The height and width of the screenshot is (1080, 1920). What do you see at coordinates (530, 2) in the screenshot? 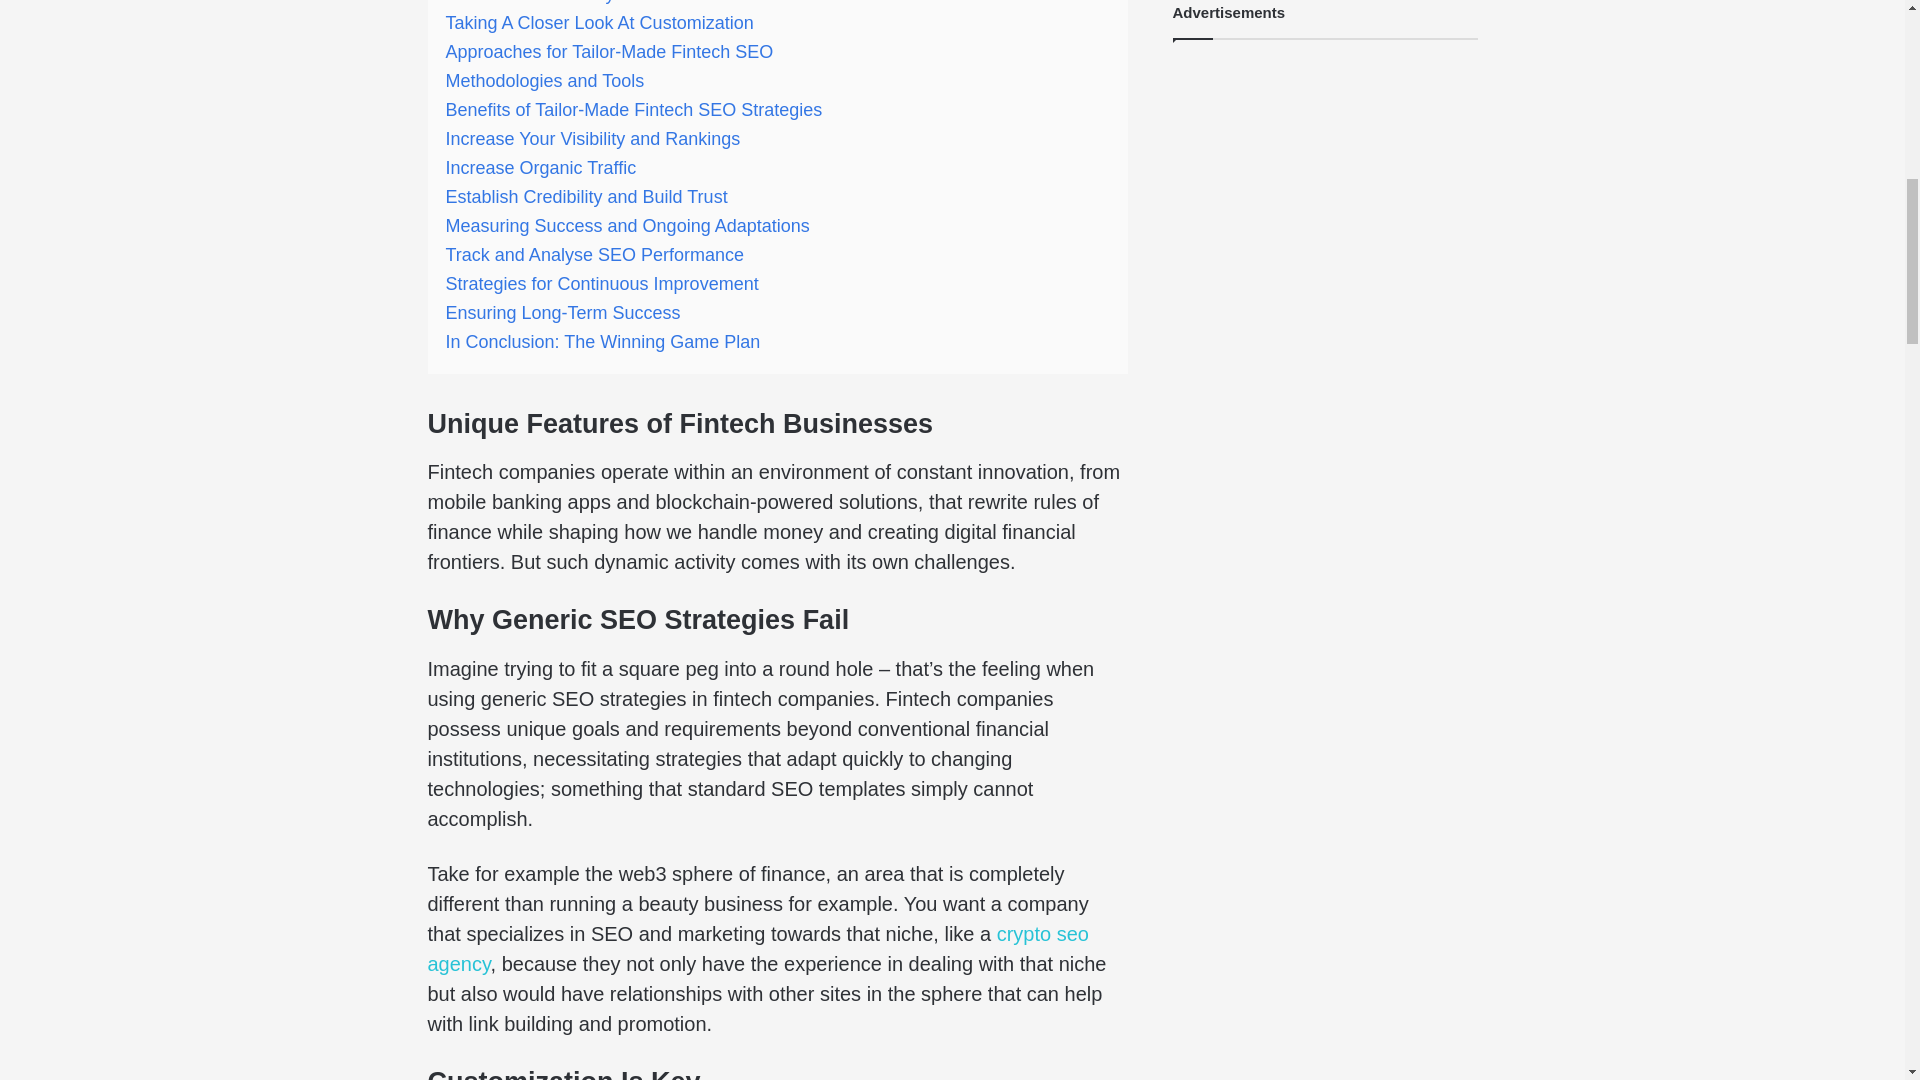
I see `Customization Is Key` at bounding box center [530, 2].